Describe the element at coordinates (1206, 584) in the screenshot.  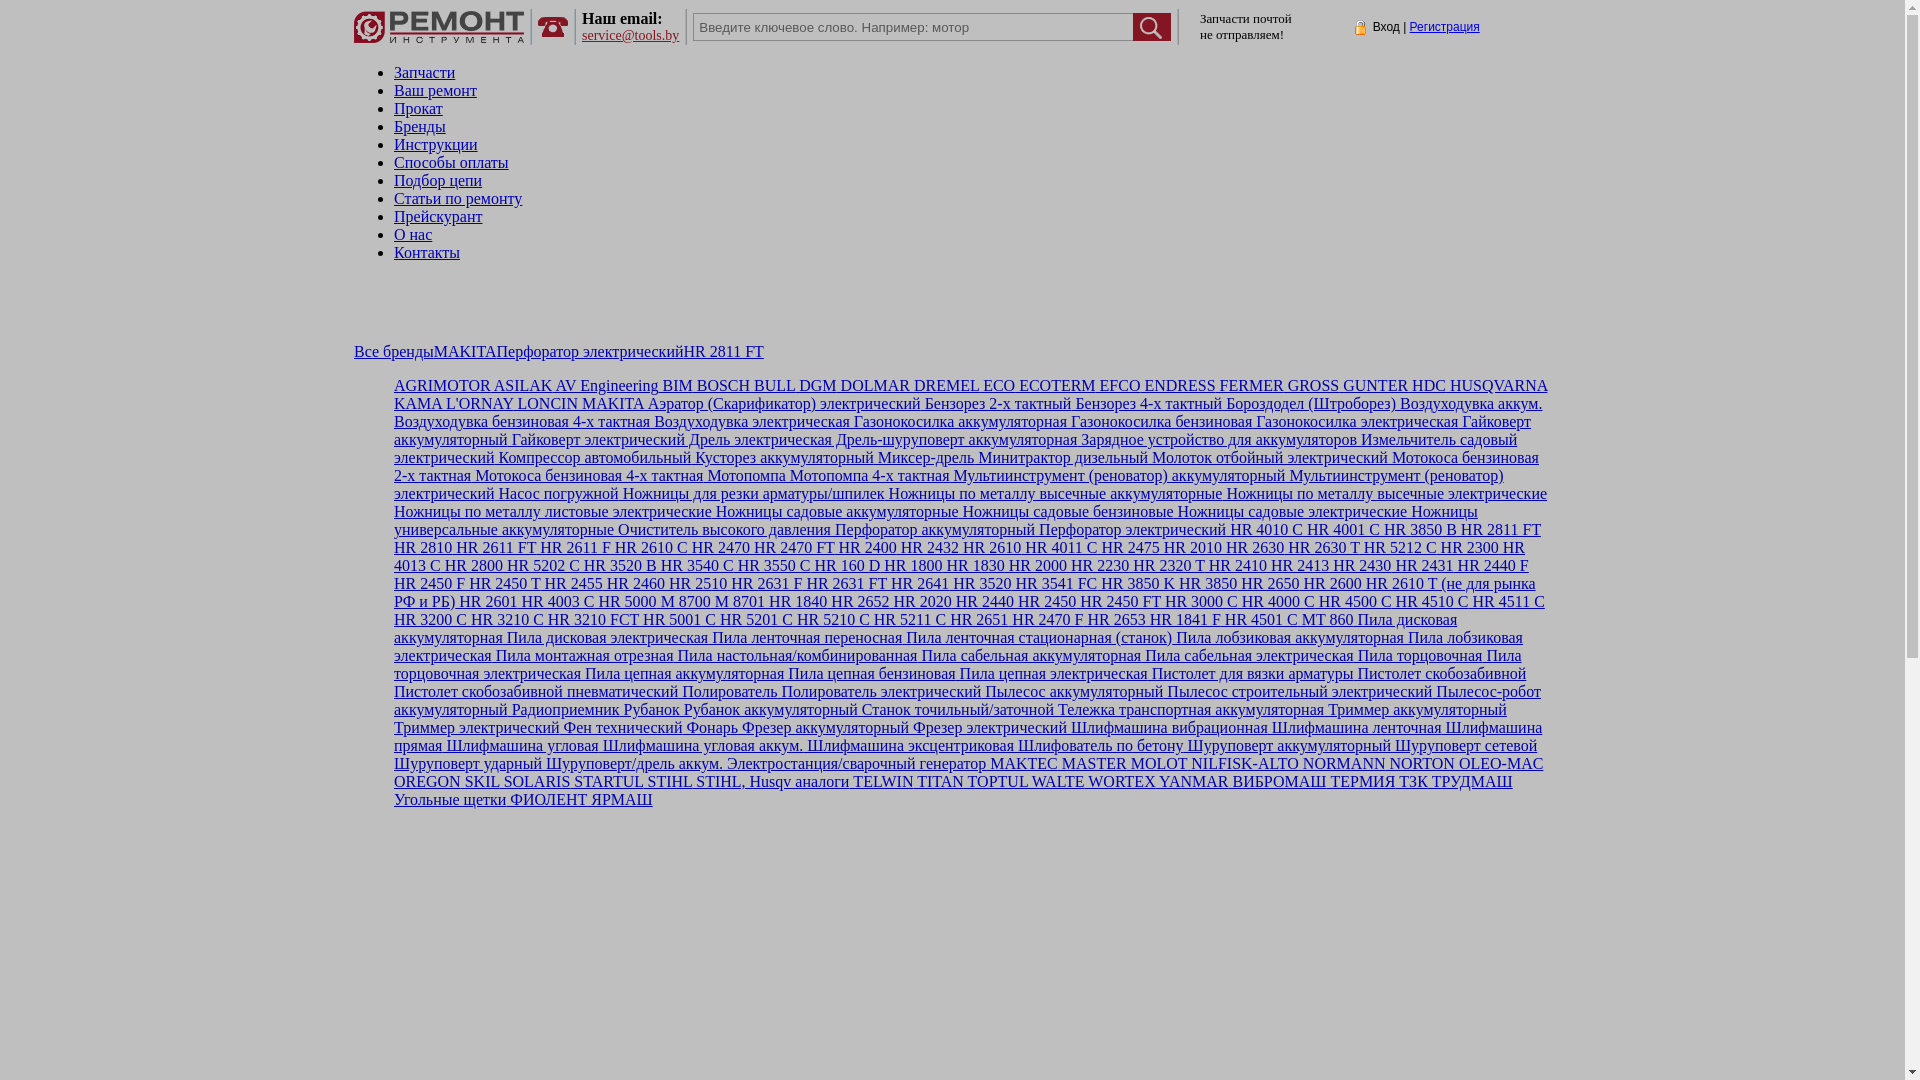
I see `HR 3850` at that location.